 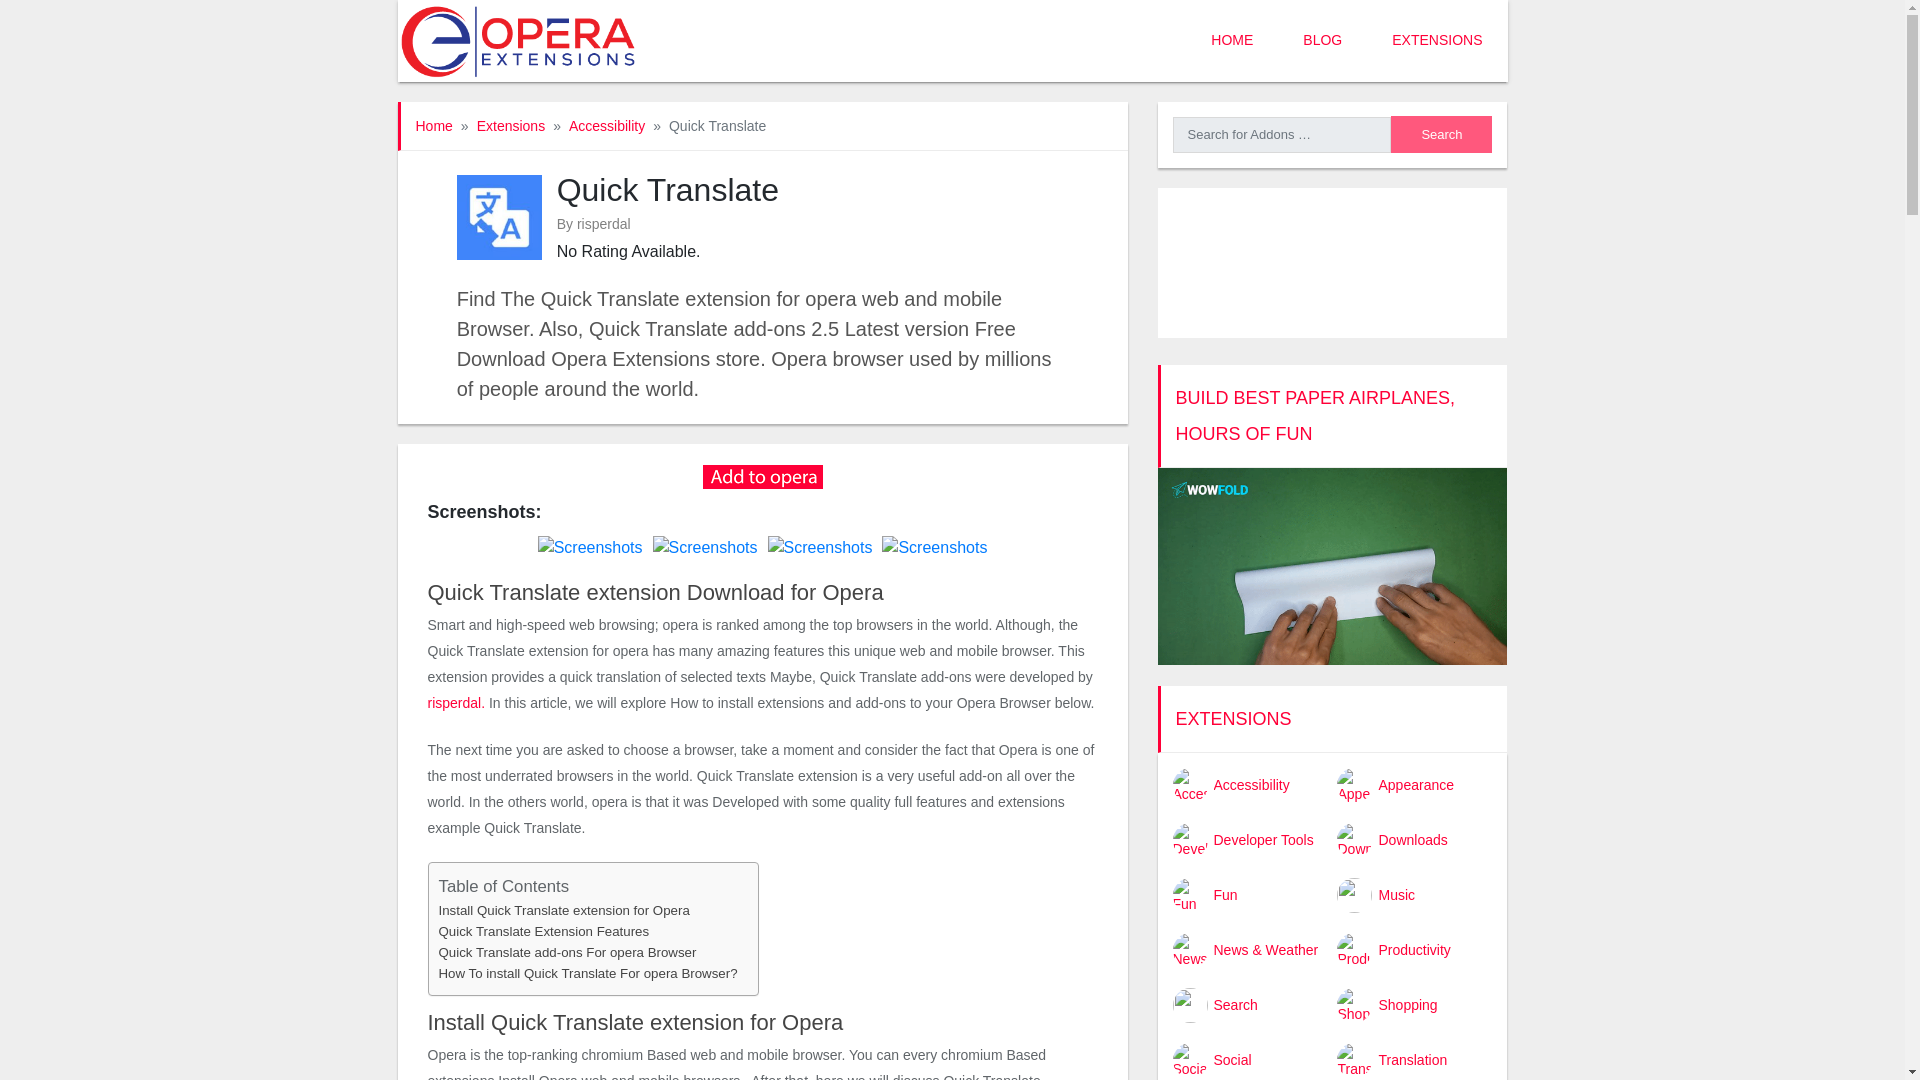 What do you see at coordinates (542, 931) in the screenshot?
I see `Quick Translate Extension Features` at bounding box center [542, 931].